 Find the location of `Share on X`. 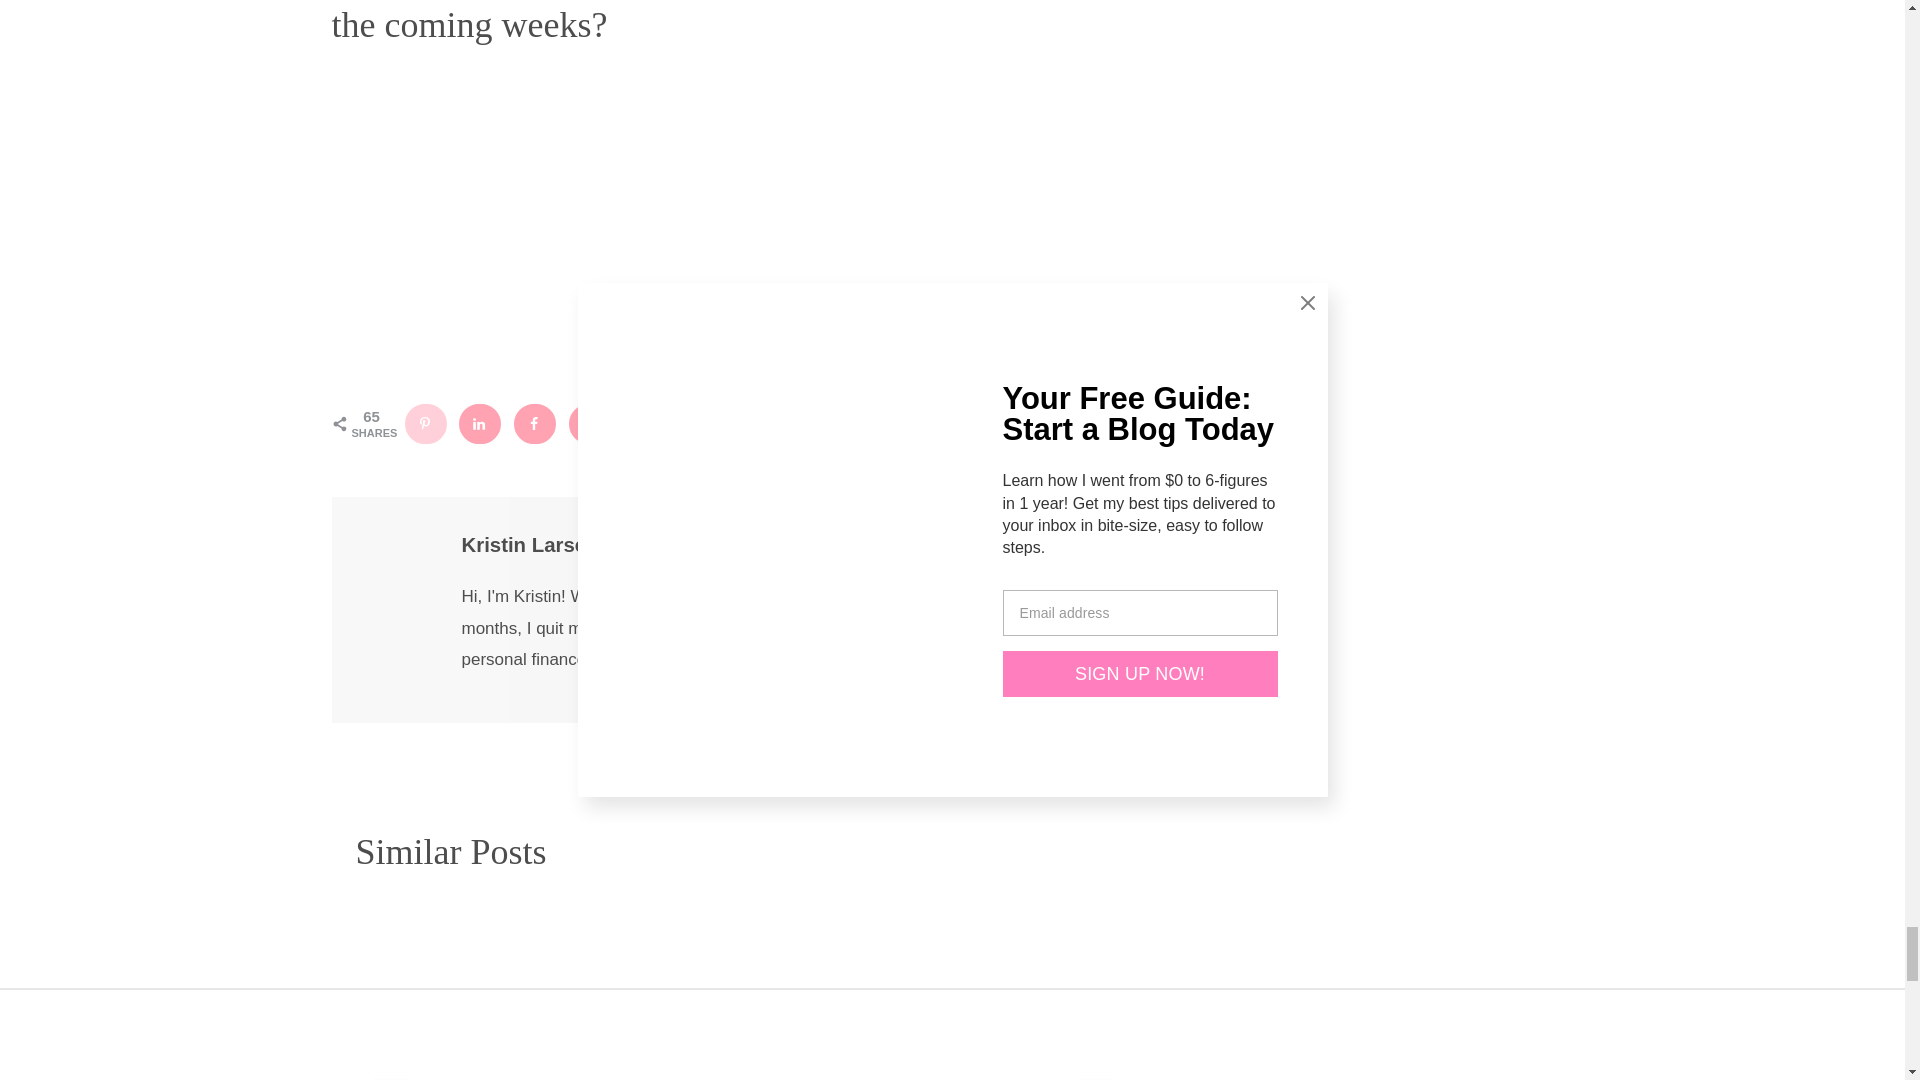

Share on X is located at coordinates (590, 423).